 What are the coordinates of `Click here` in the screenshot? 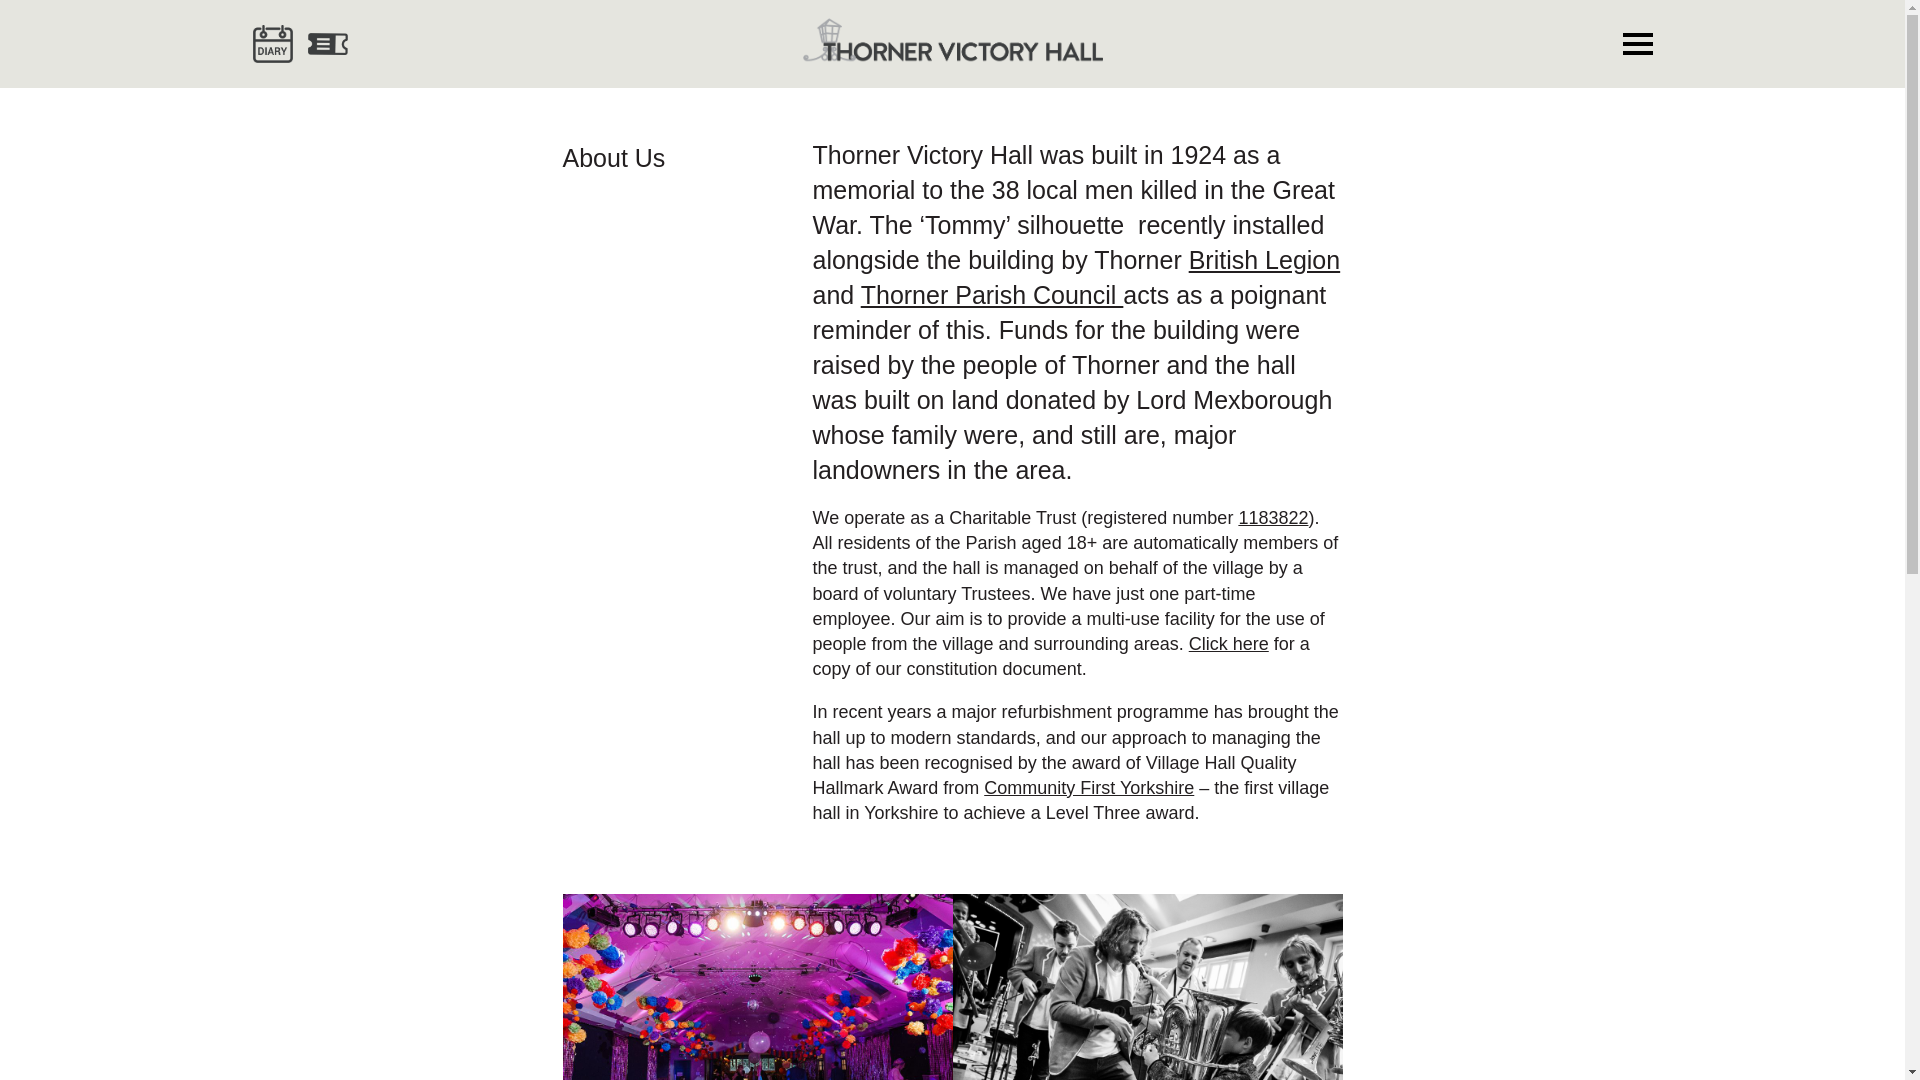 It's located at (1228, 644).